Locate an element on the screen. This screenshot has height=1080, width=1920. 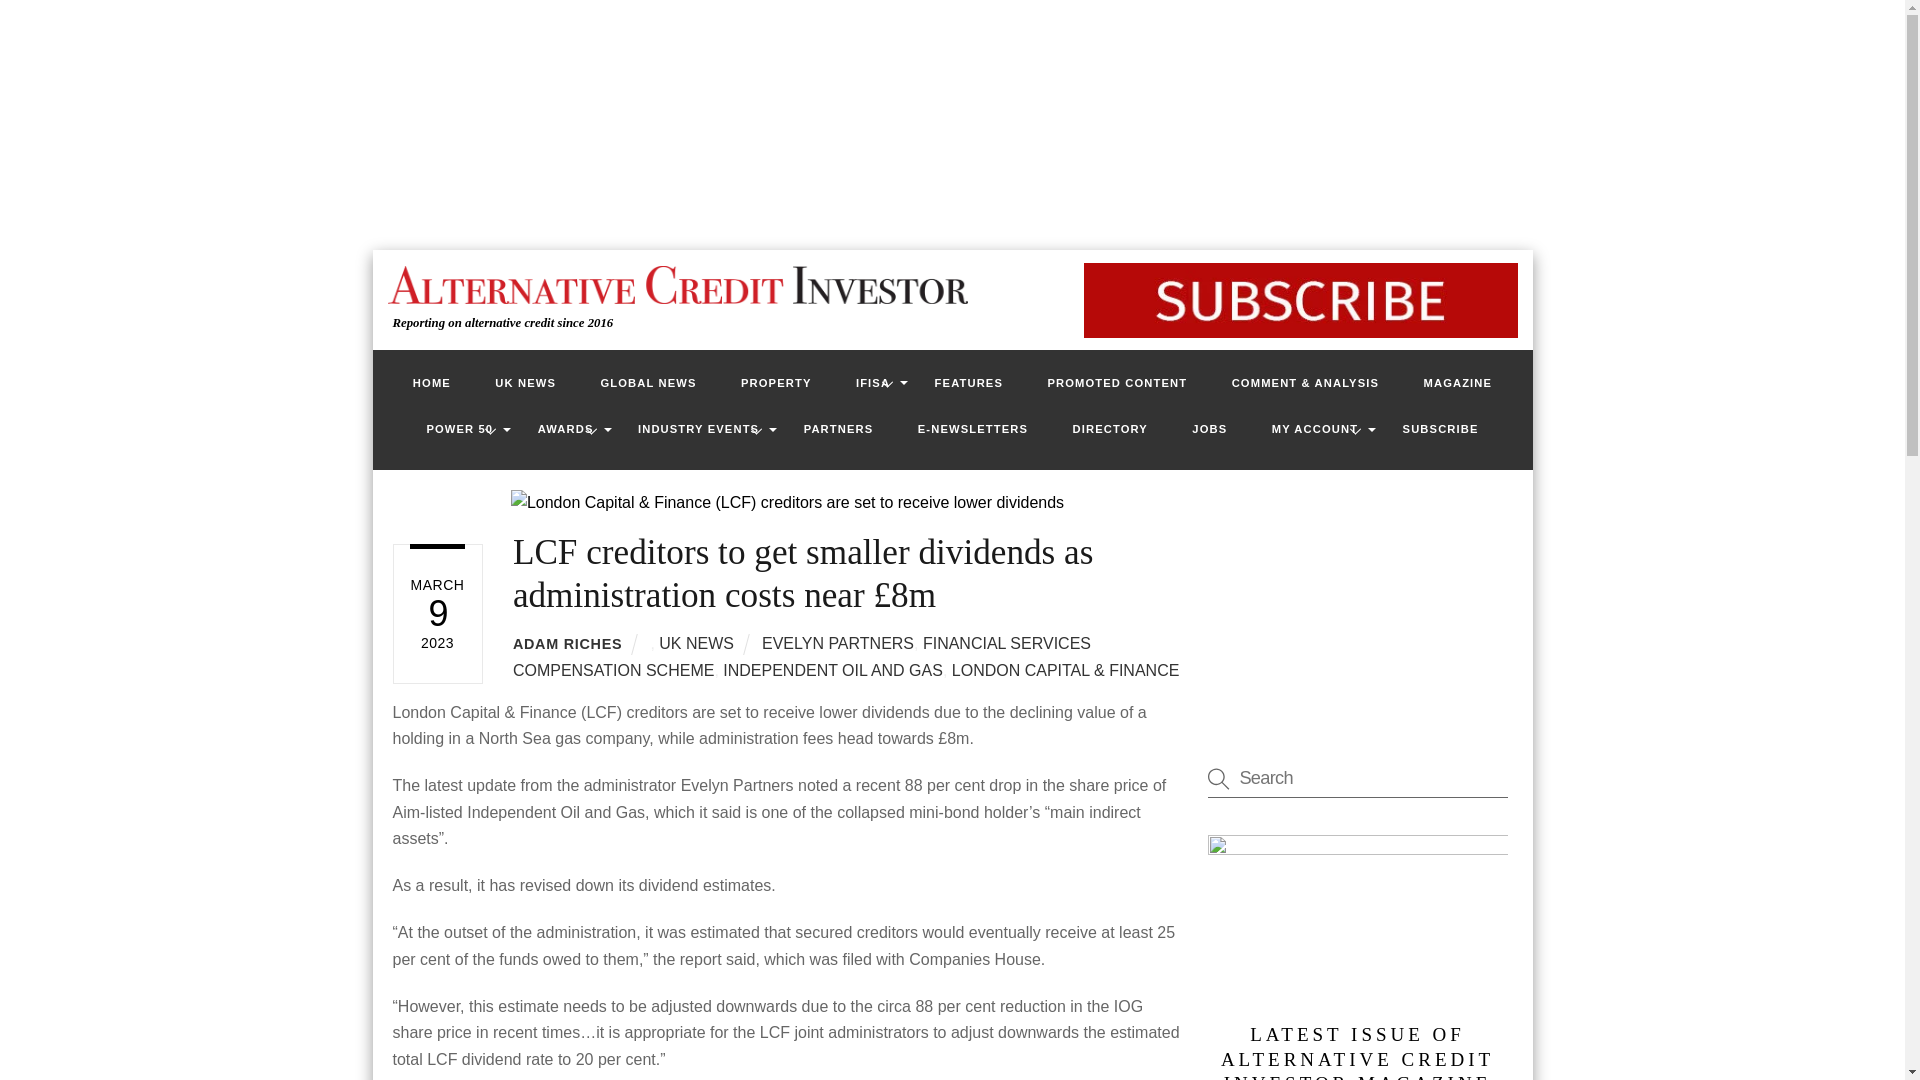
PARTNERS is located at coordinates (838, 429).